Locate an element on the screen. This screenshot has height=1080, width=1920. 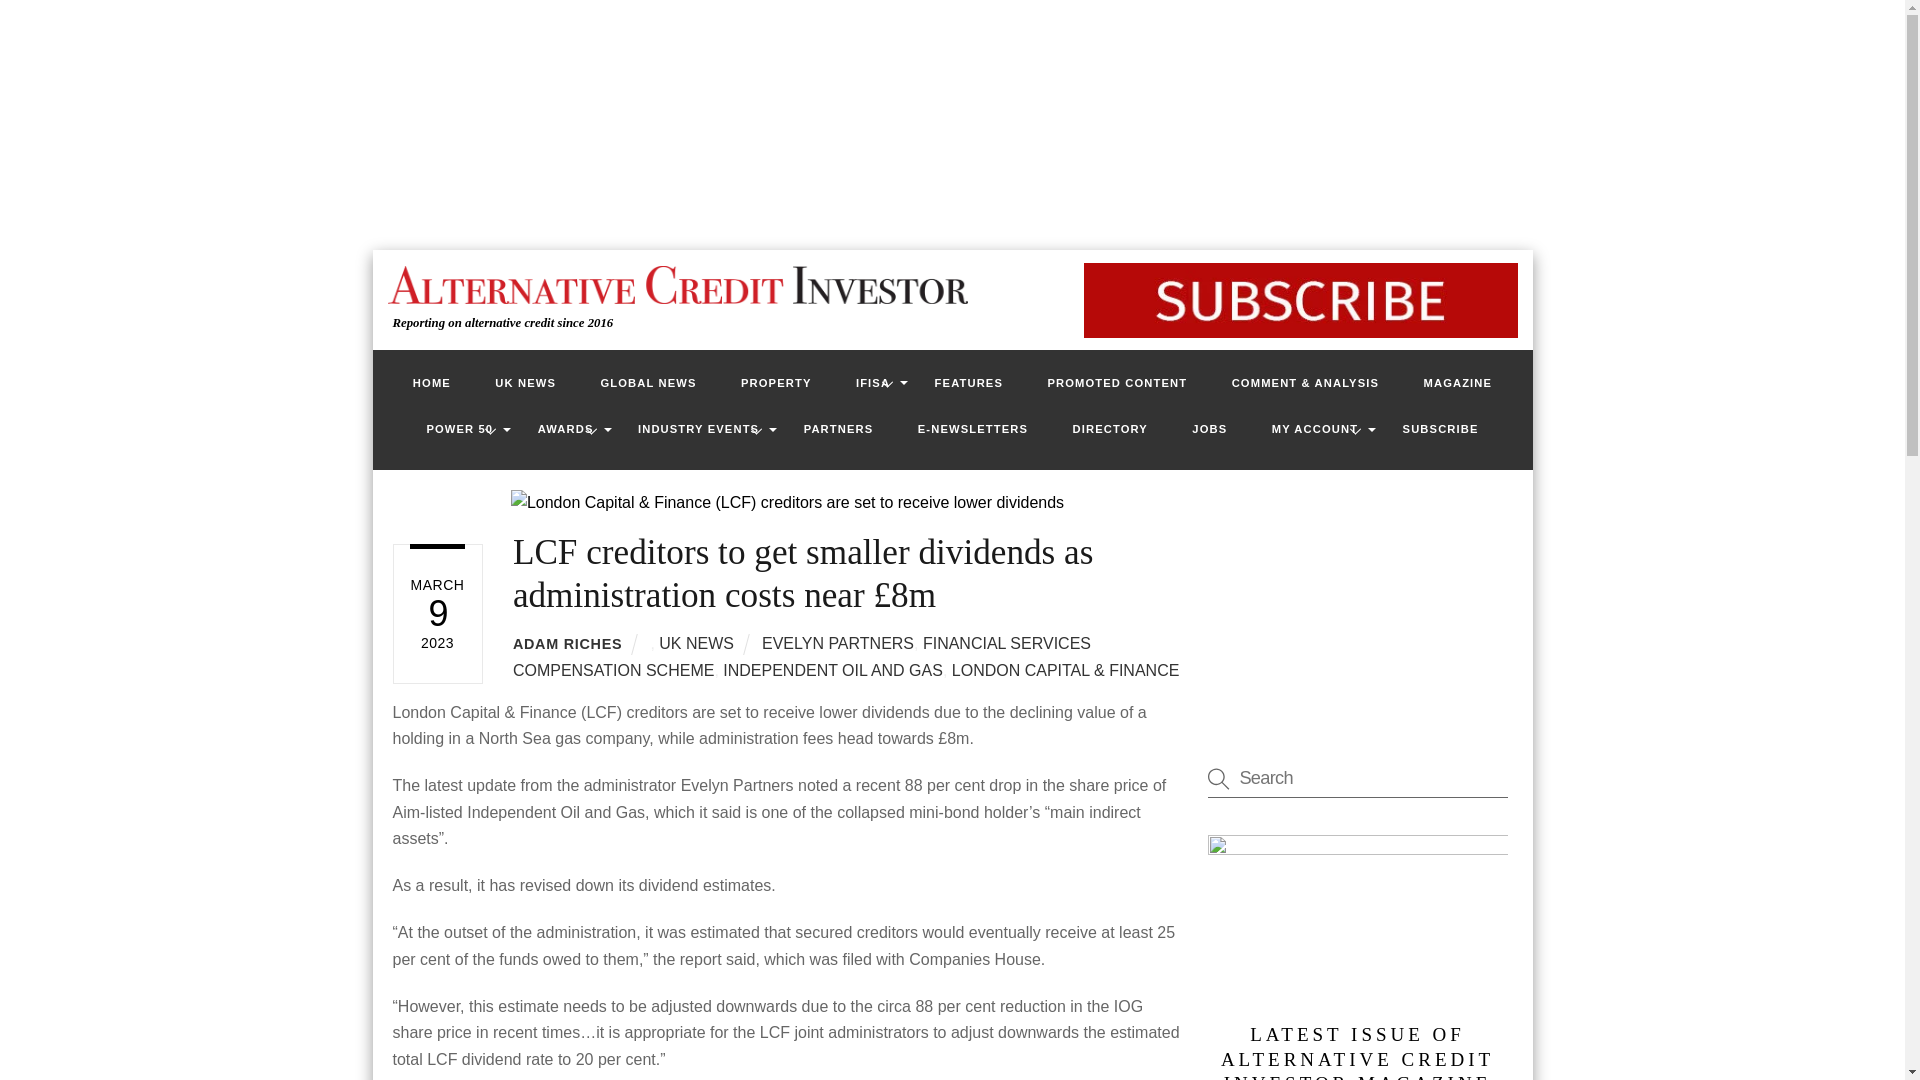
PARTNERS is located at coordinates (838, 429).